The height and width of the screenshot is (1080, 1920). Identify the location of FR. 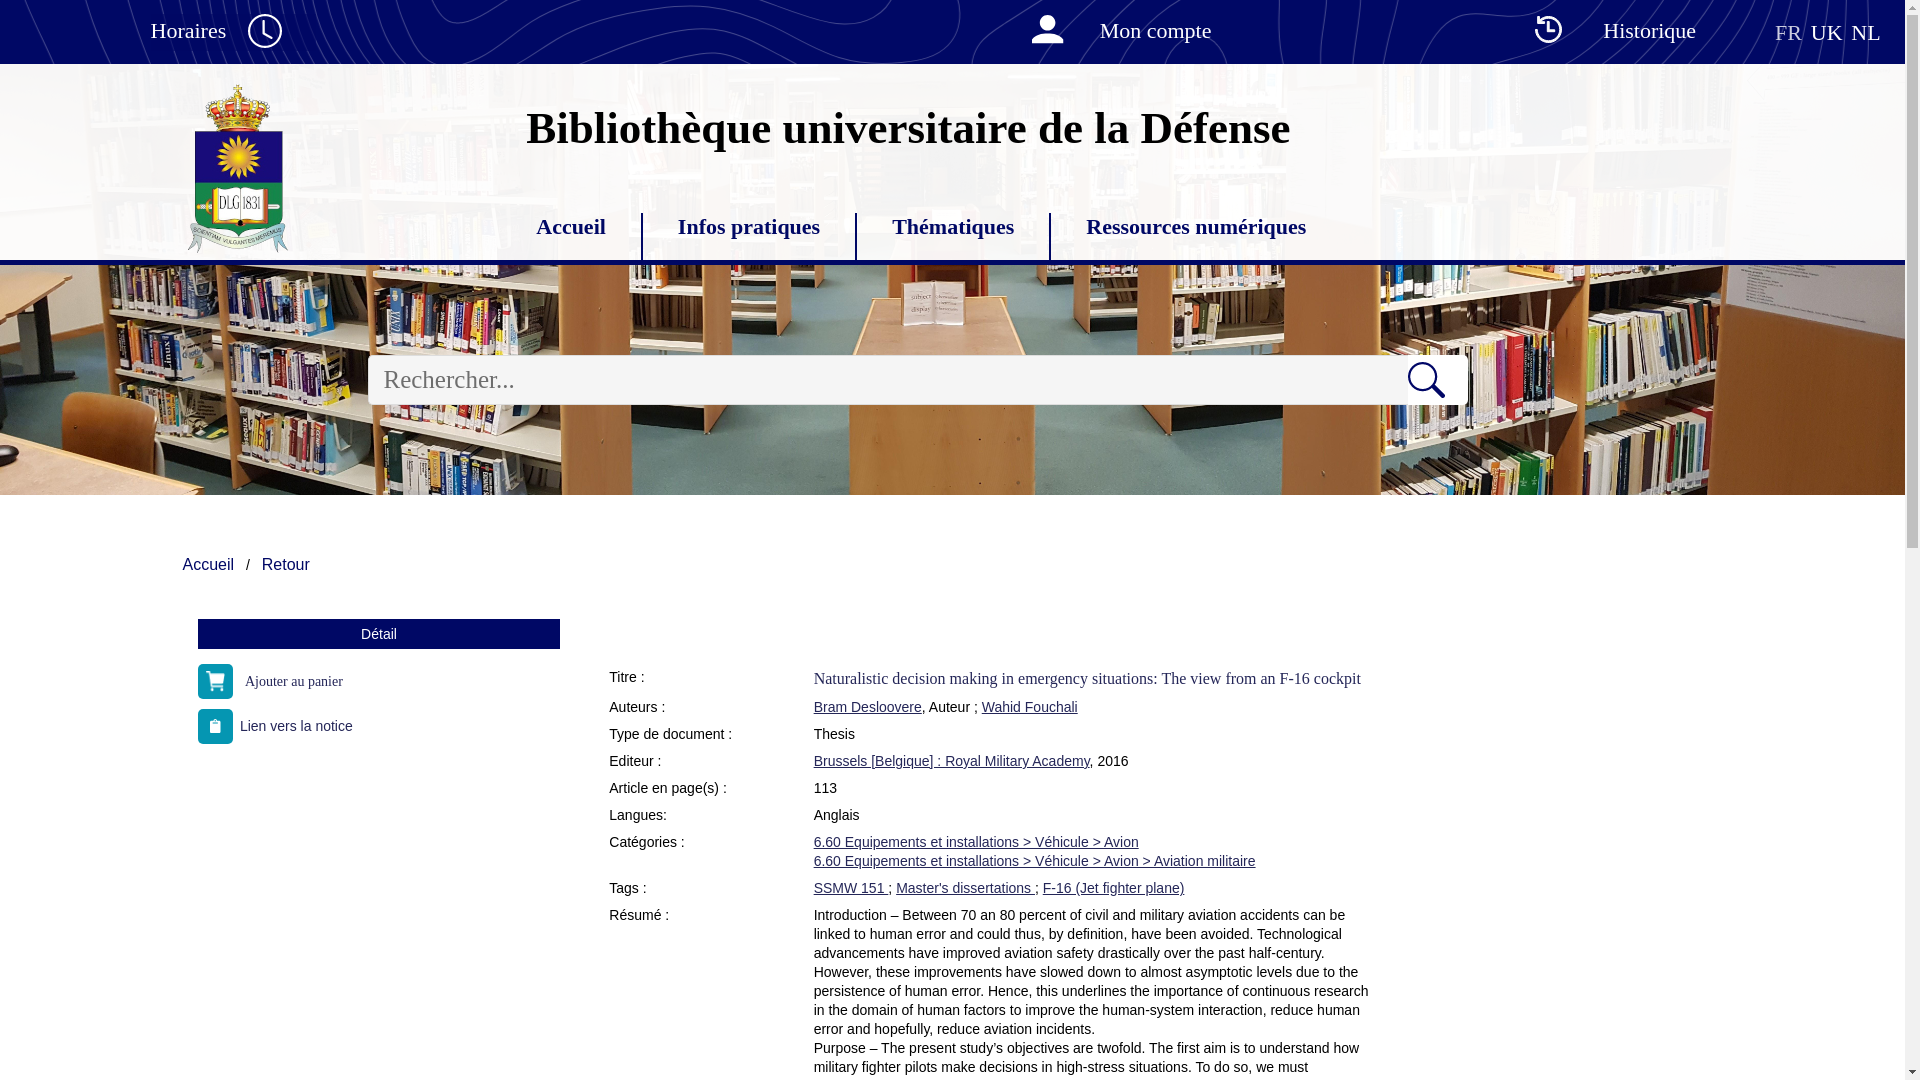
(1788, 32).